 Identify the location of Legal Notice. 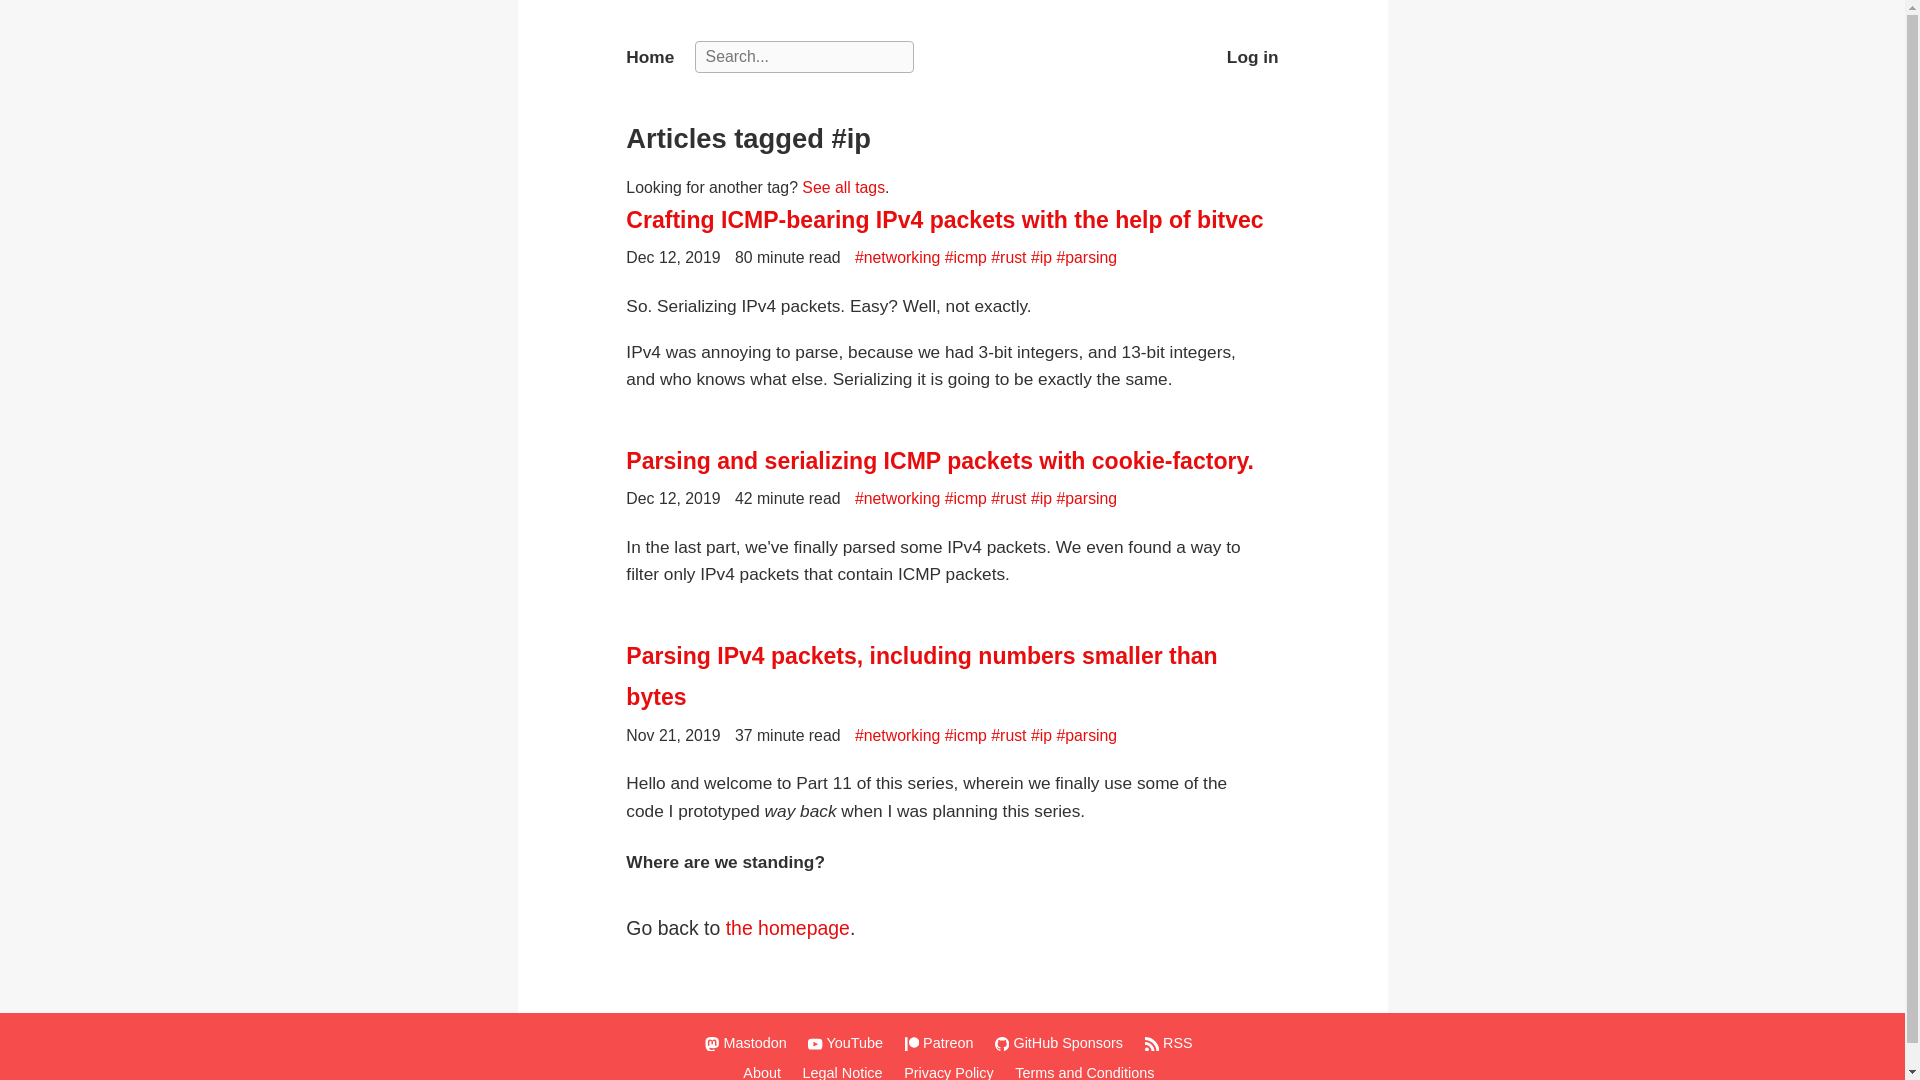
(846, 1072).